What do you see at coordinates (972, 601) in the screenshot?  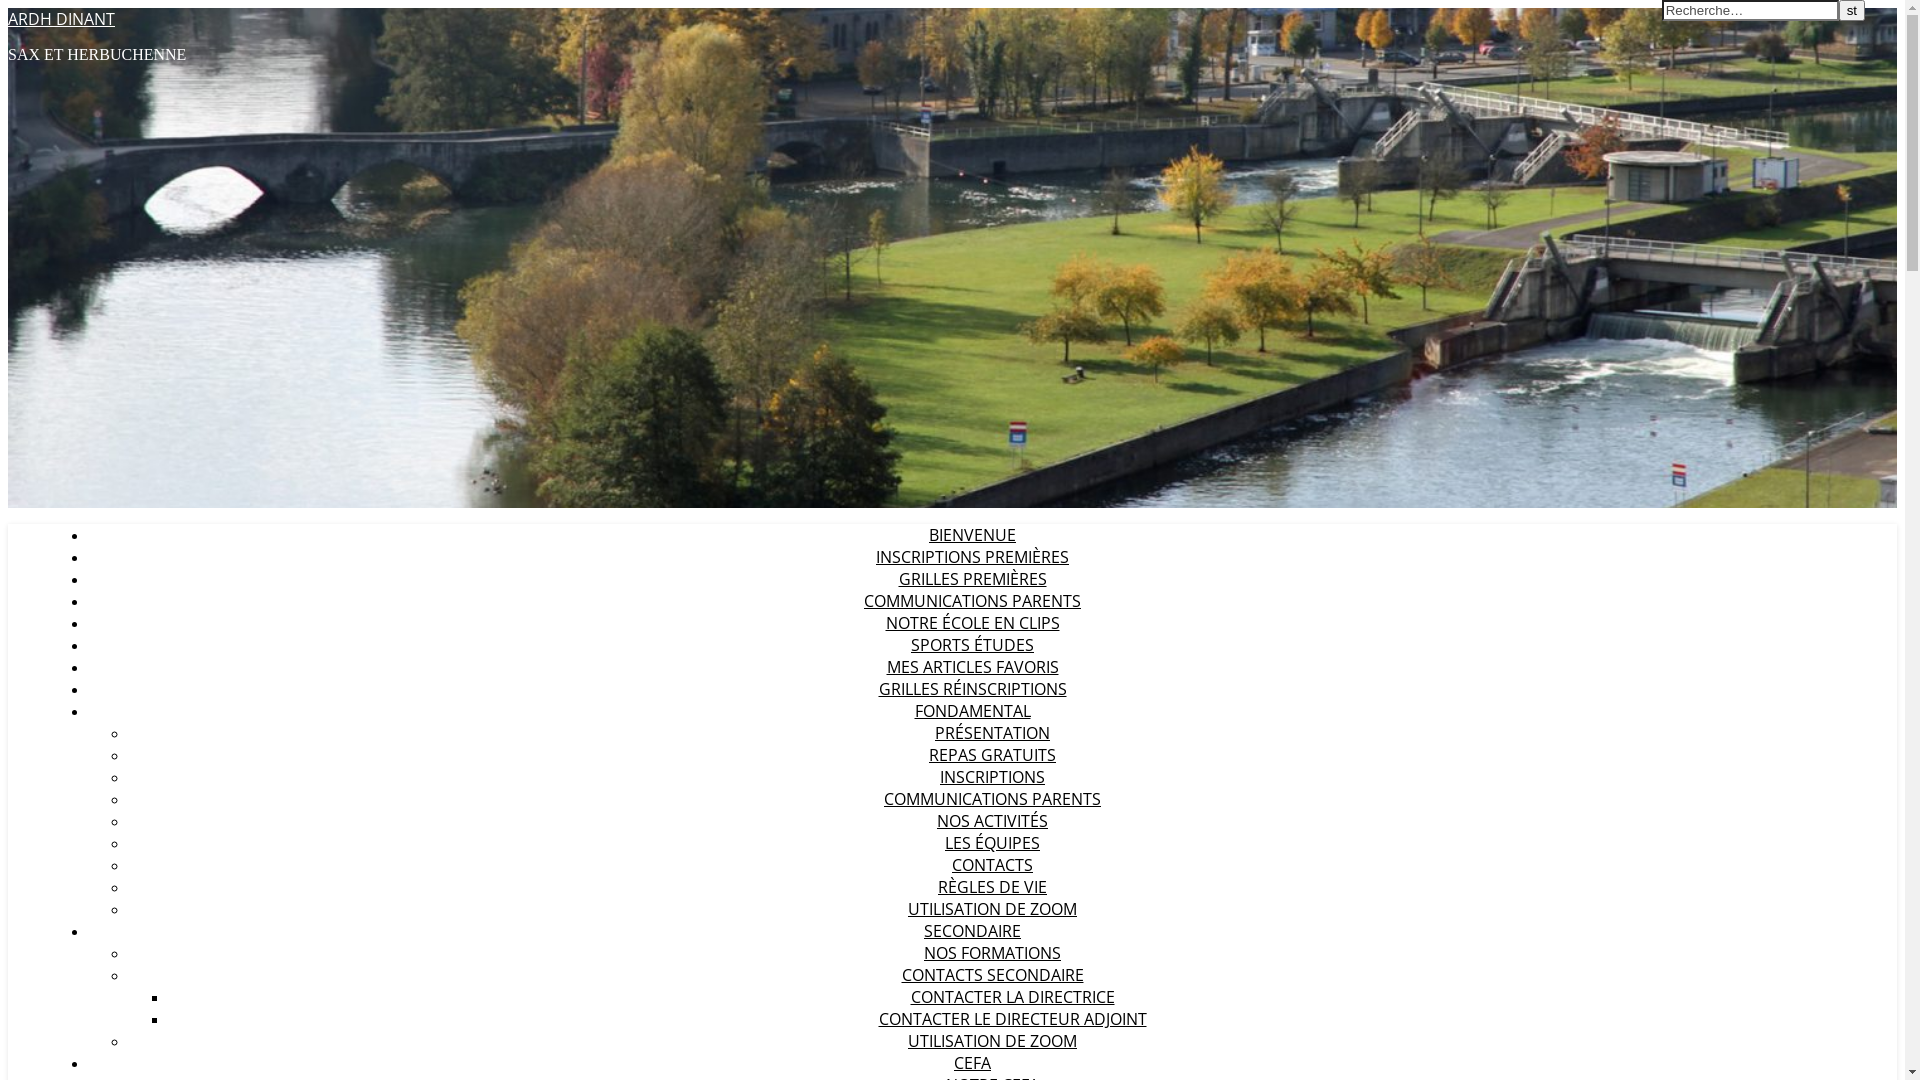 I see `COMMUNICATIONS PARENTS` at bounding box center [972, 601].